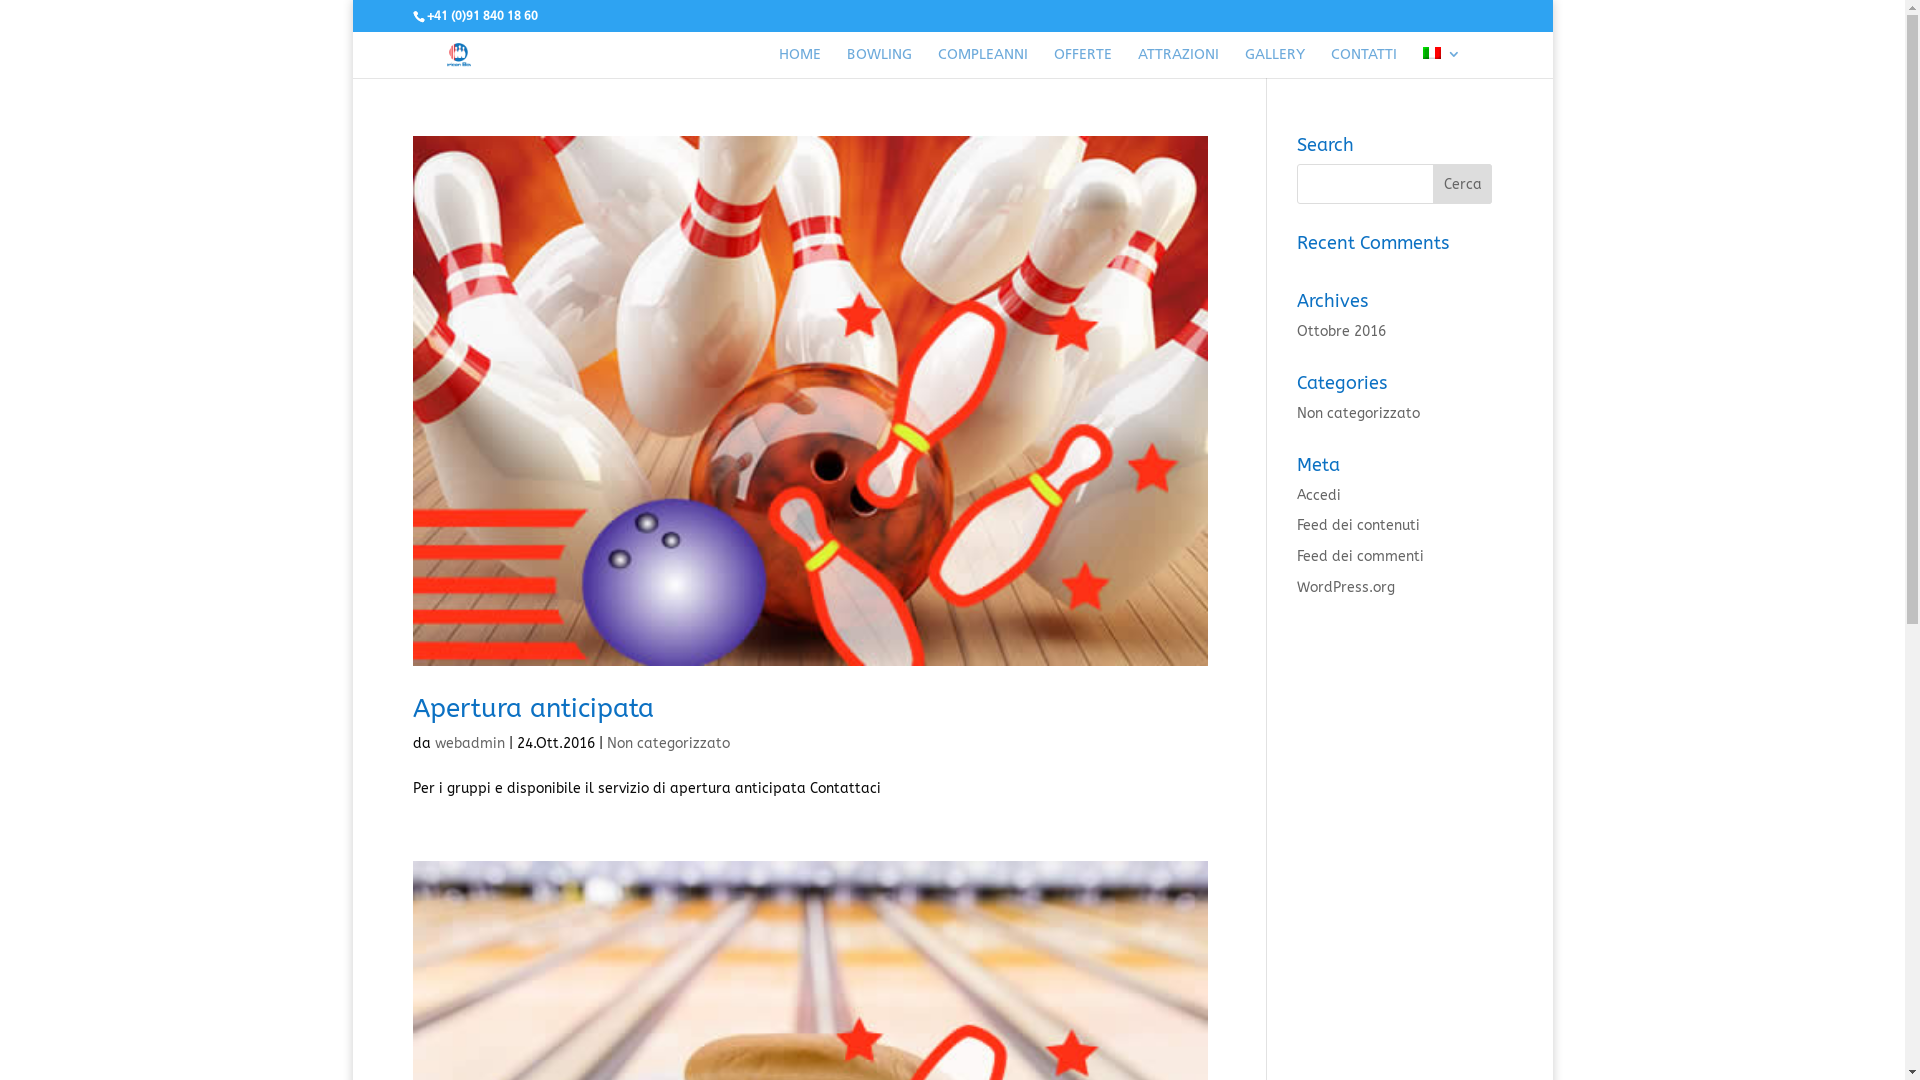 The image size is (1920, 1080). I want to click on CONTATTI, so click(1363, 63).